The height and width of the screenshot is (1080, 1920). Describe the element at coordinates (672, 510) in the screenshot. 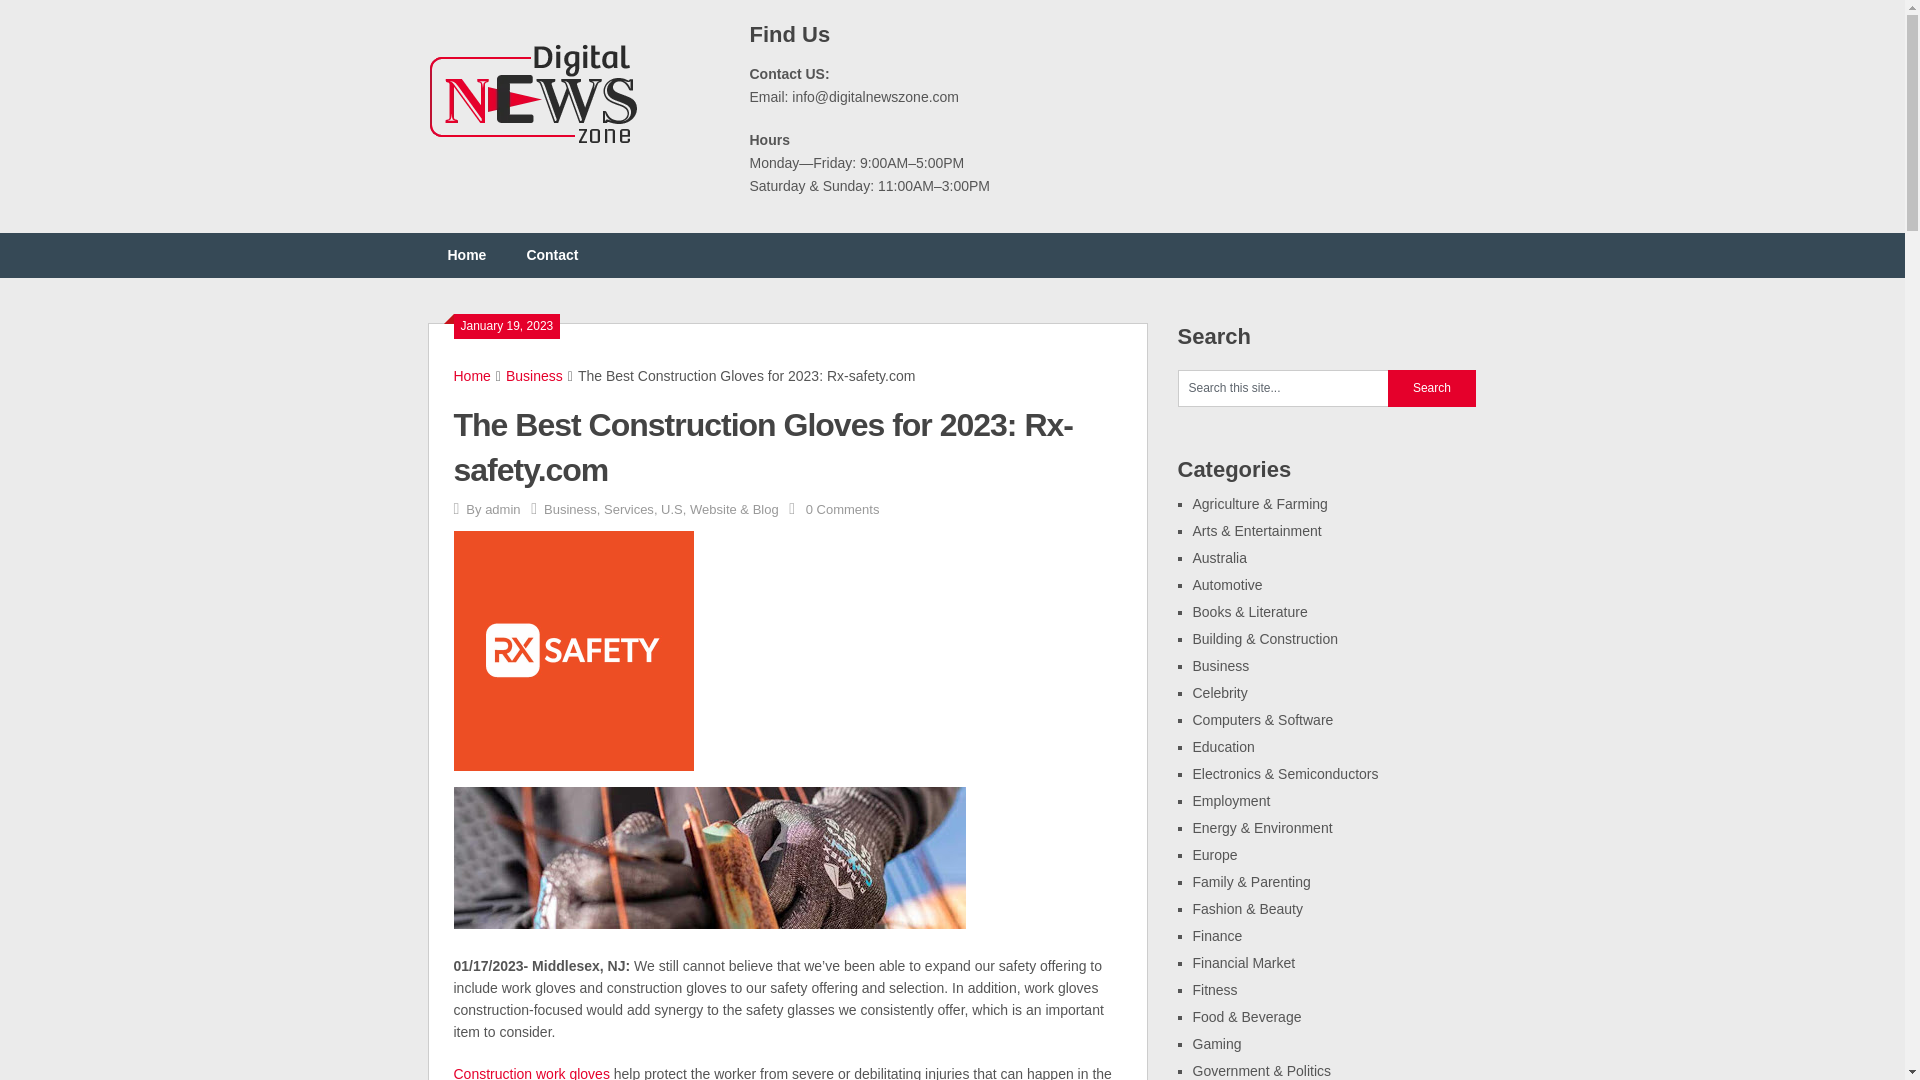

I see `U.S` at that location.